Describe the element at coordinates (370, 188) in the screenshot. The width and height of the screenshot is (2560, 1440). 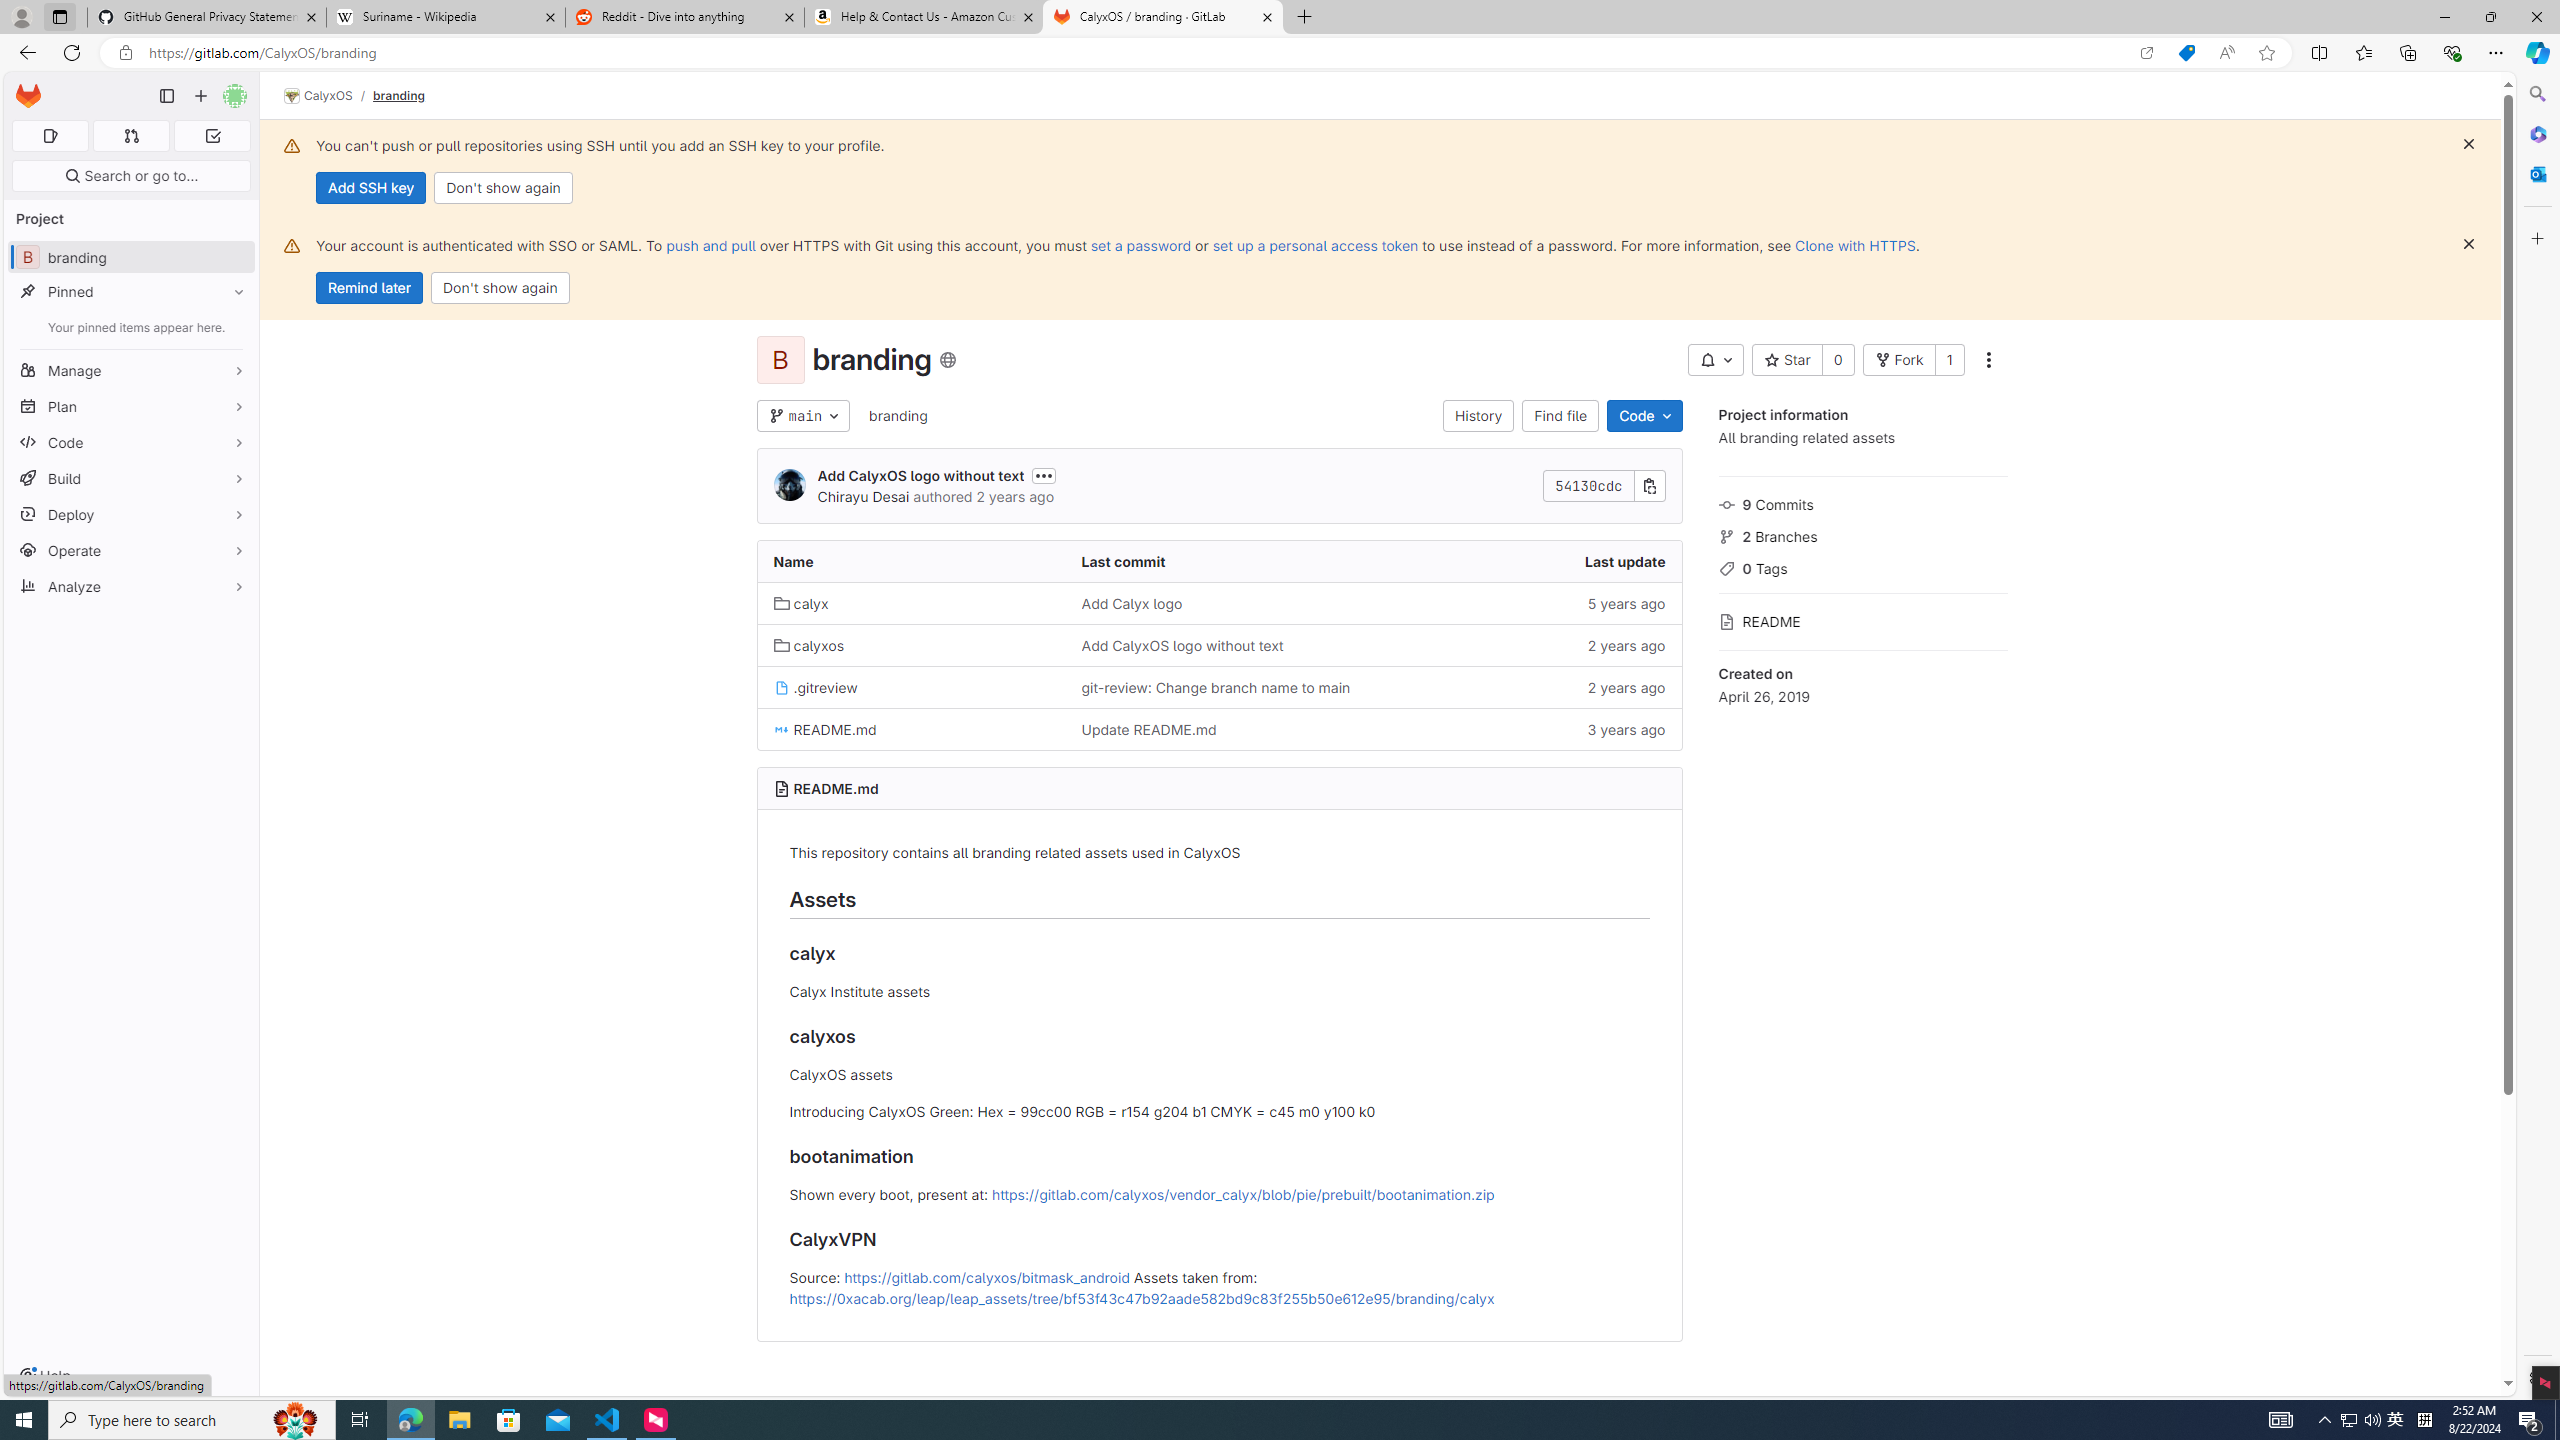
I see `Add SSH key` at that location.